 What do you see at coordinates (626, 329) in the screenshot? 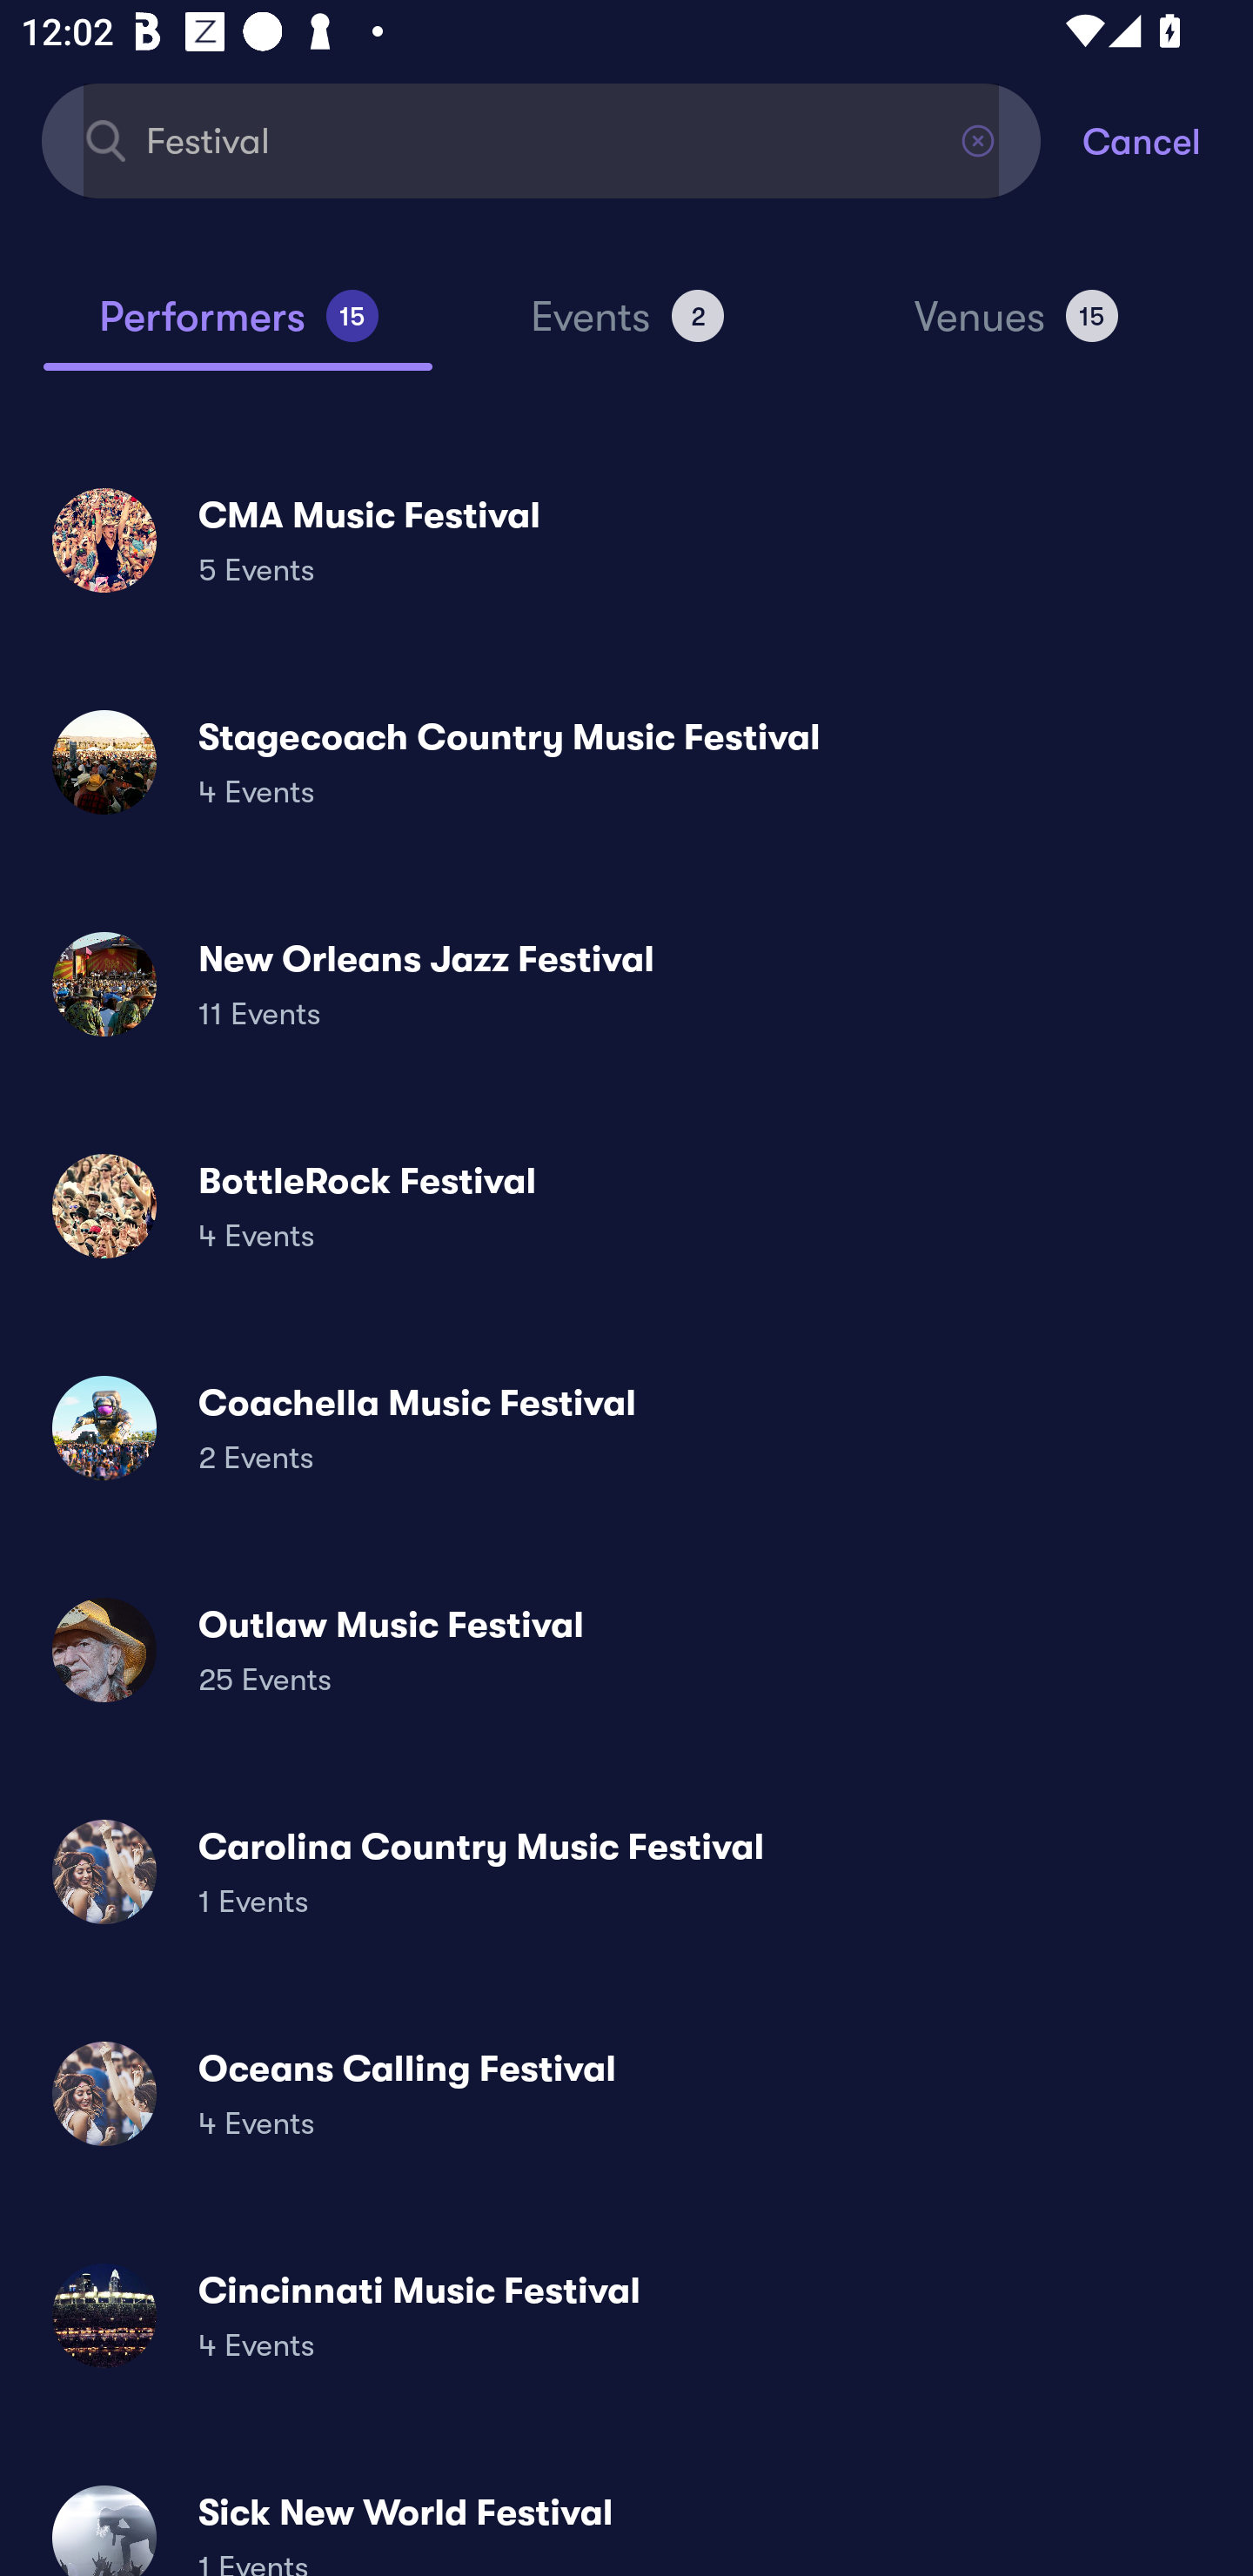
I see `Events 2` at bounding box center [626, 329].